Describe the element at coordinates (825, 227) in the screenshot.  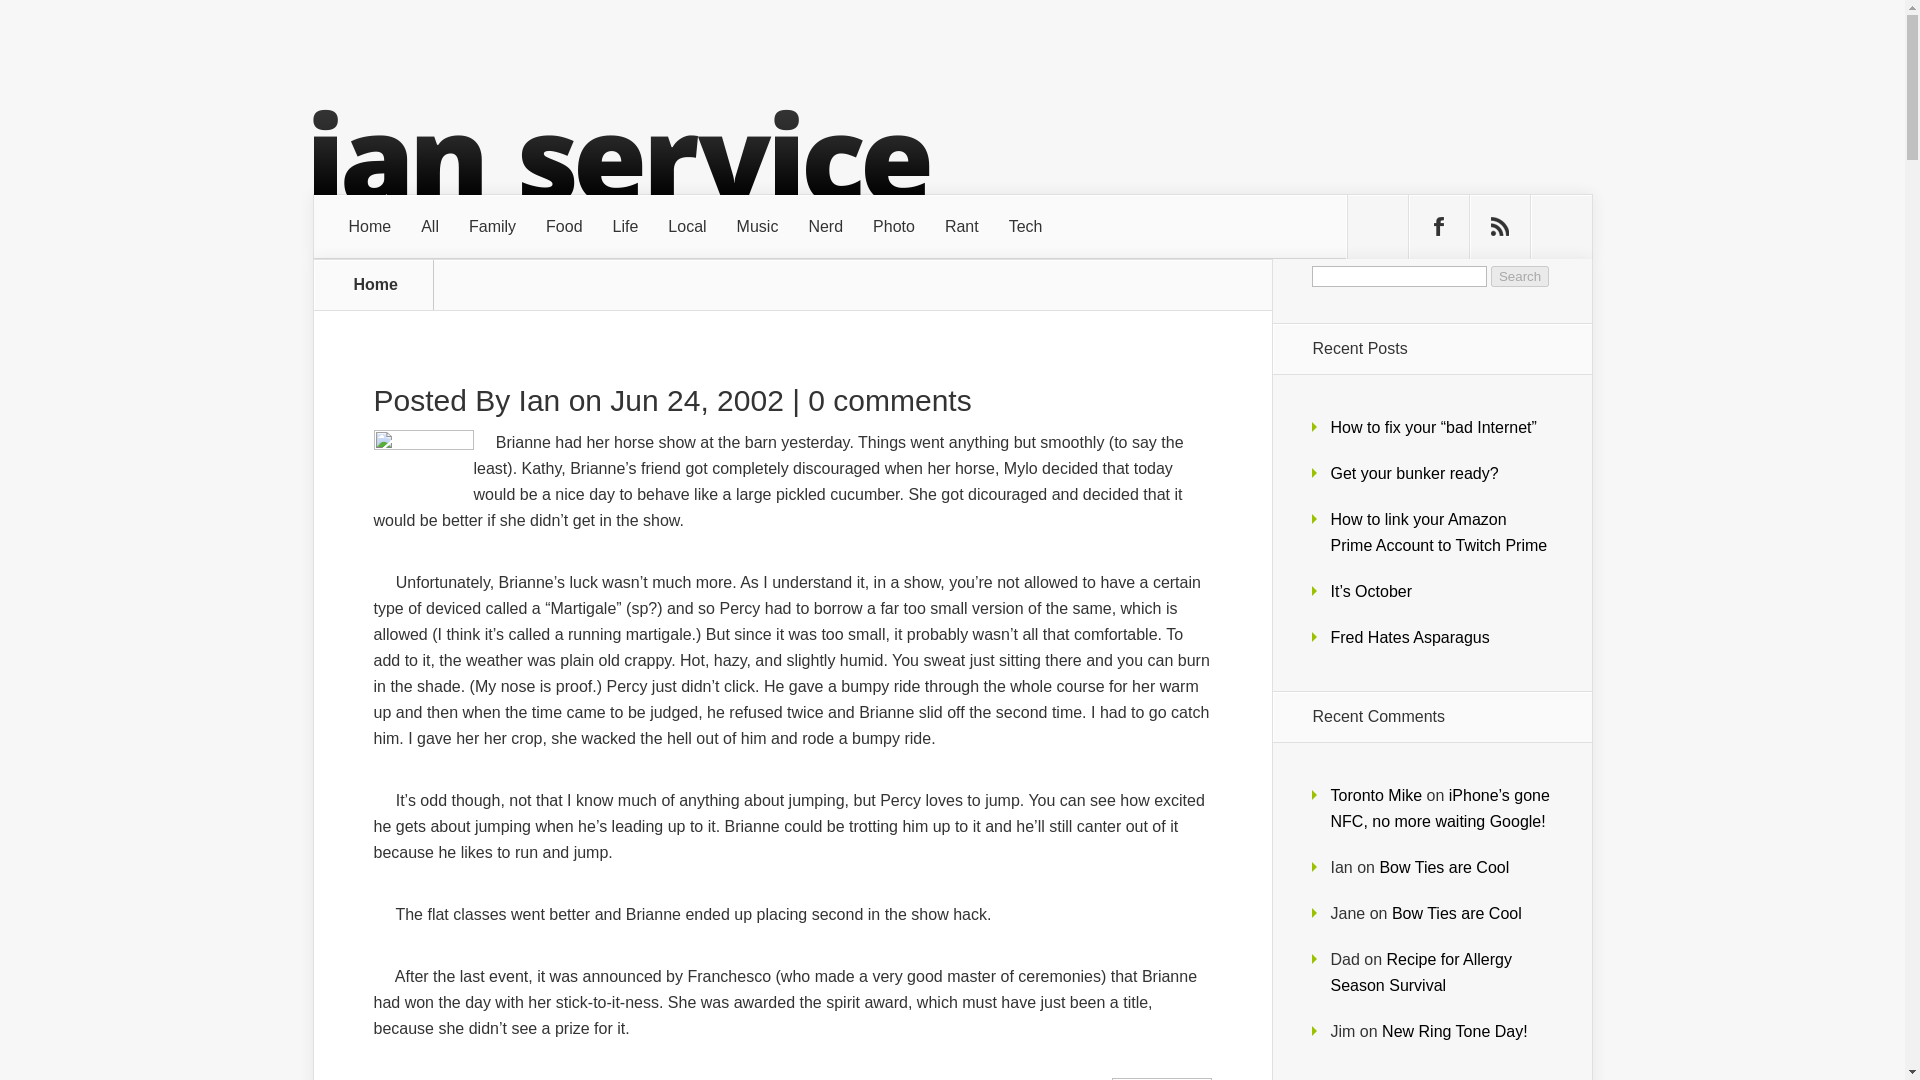
I see `Nerd` at that location.